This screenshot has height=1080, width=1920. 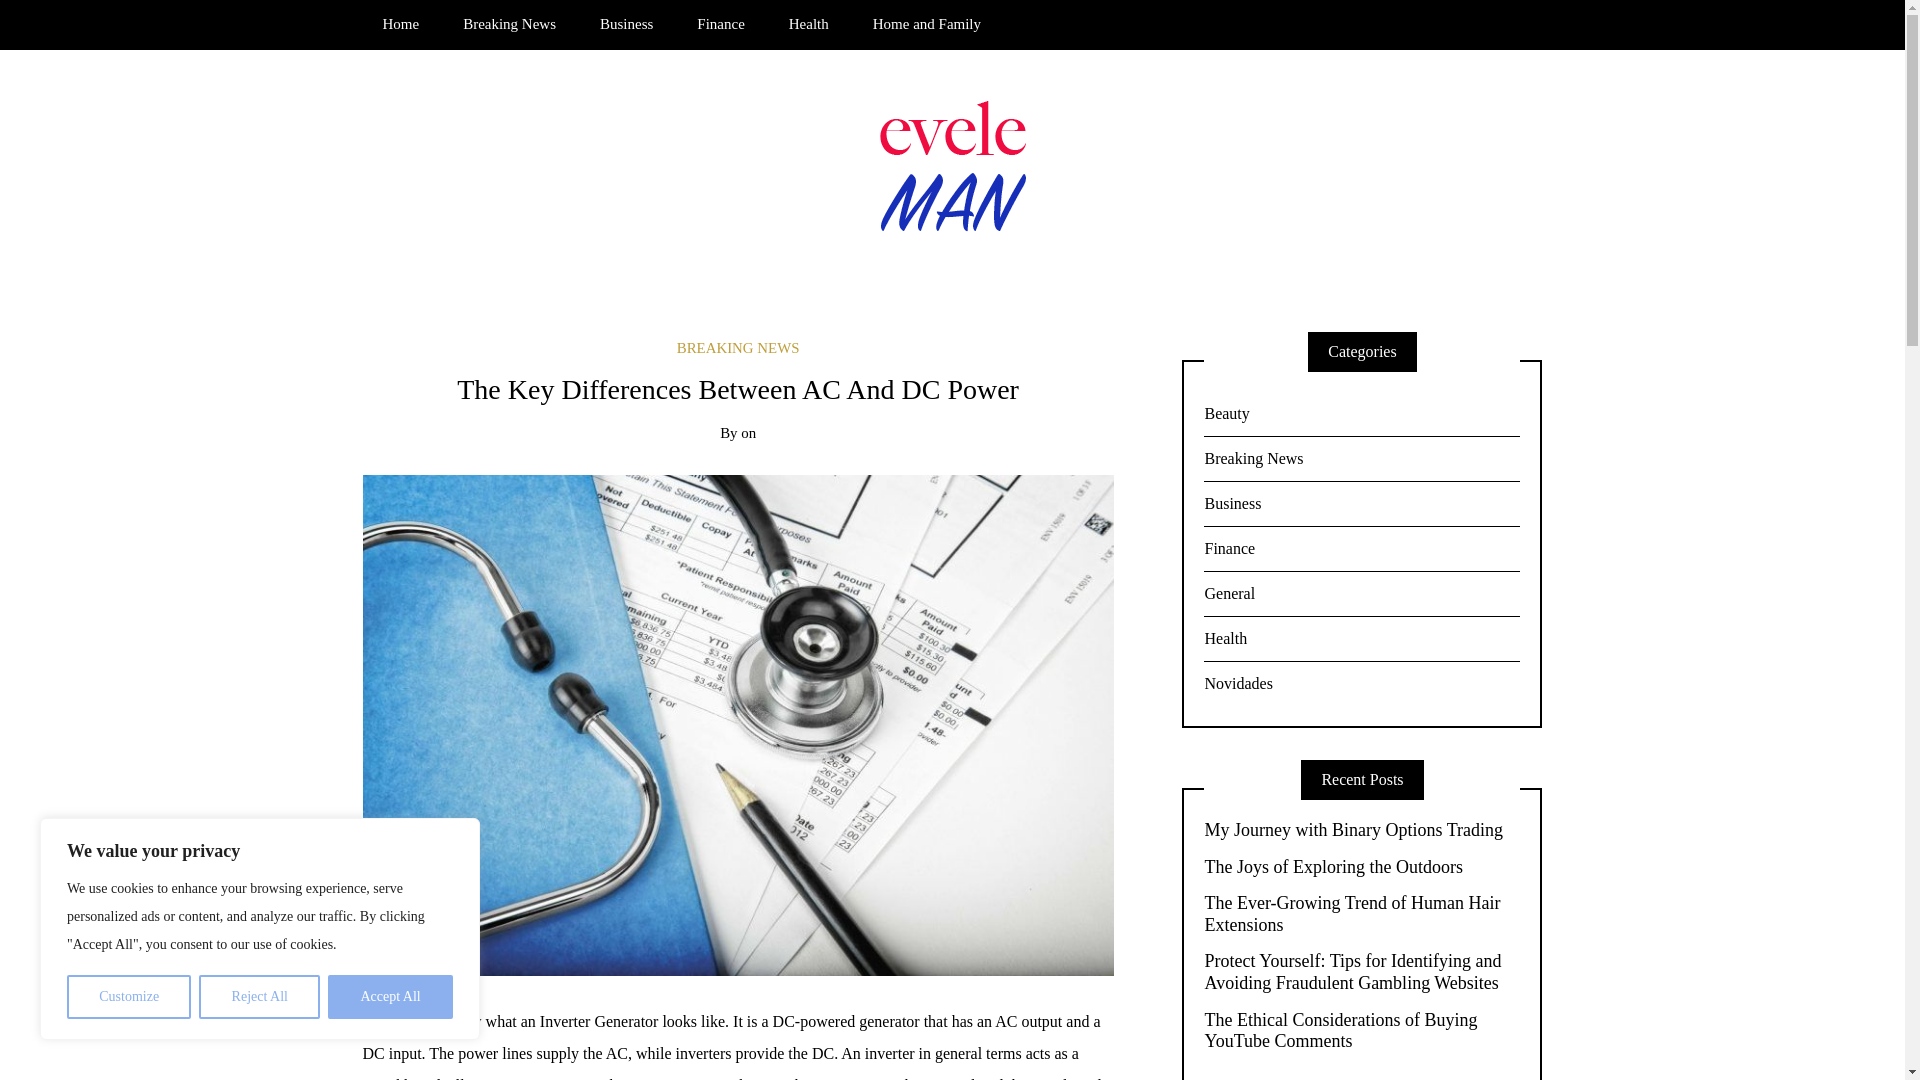 I want to click on Breaking News, so click(x=510, y=24).